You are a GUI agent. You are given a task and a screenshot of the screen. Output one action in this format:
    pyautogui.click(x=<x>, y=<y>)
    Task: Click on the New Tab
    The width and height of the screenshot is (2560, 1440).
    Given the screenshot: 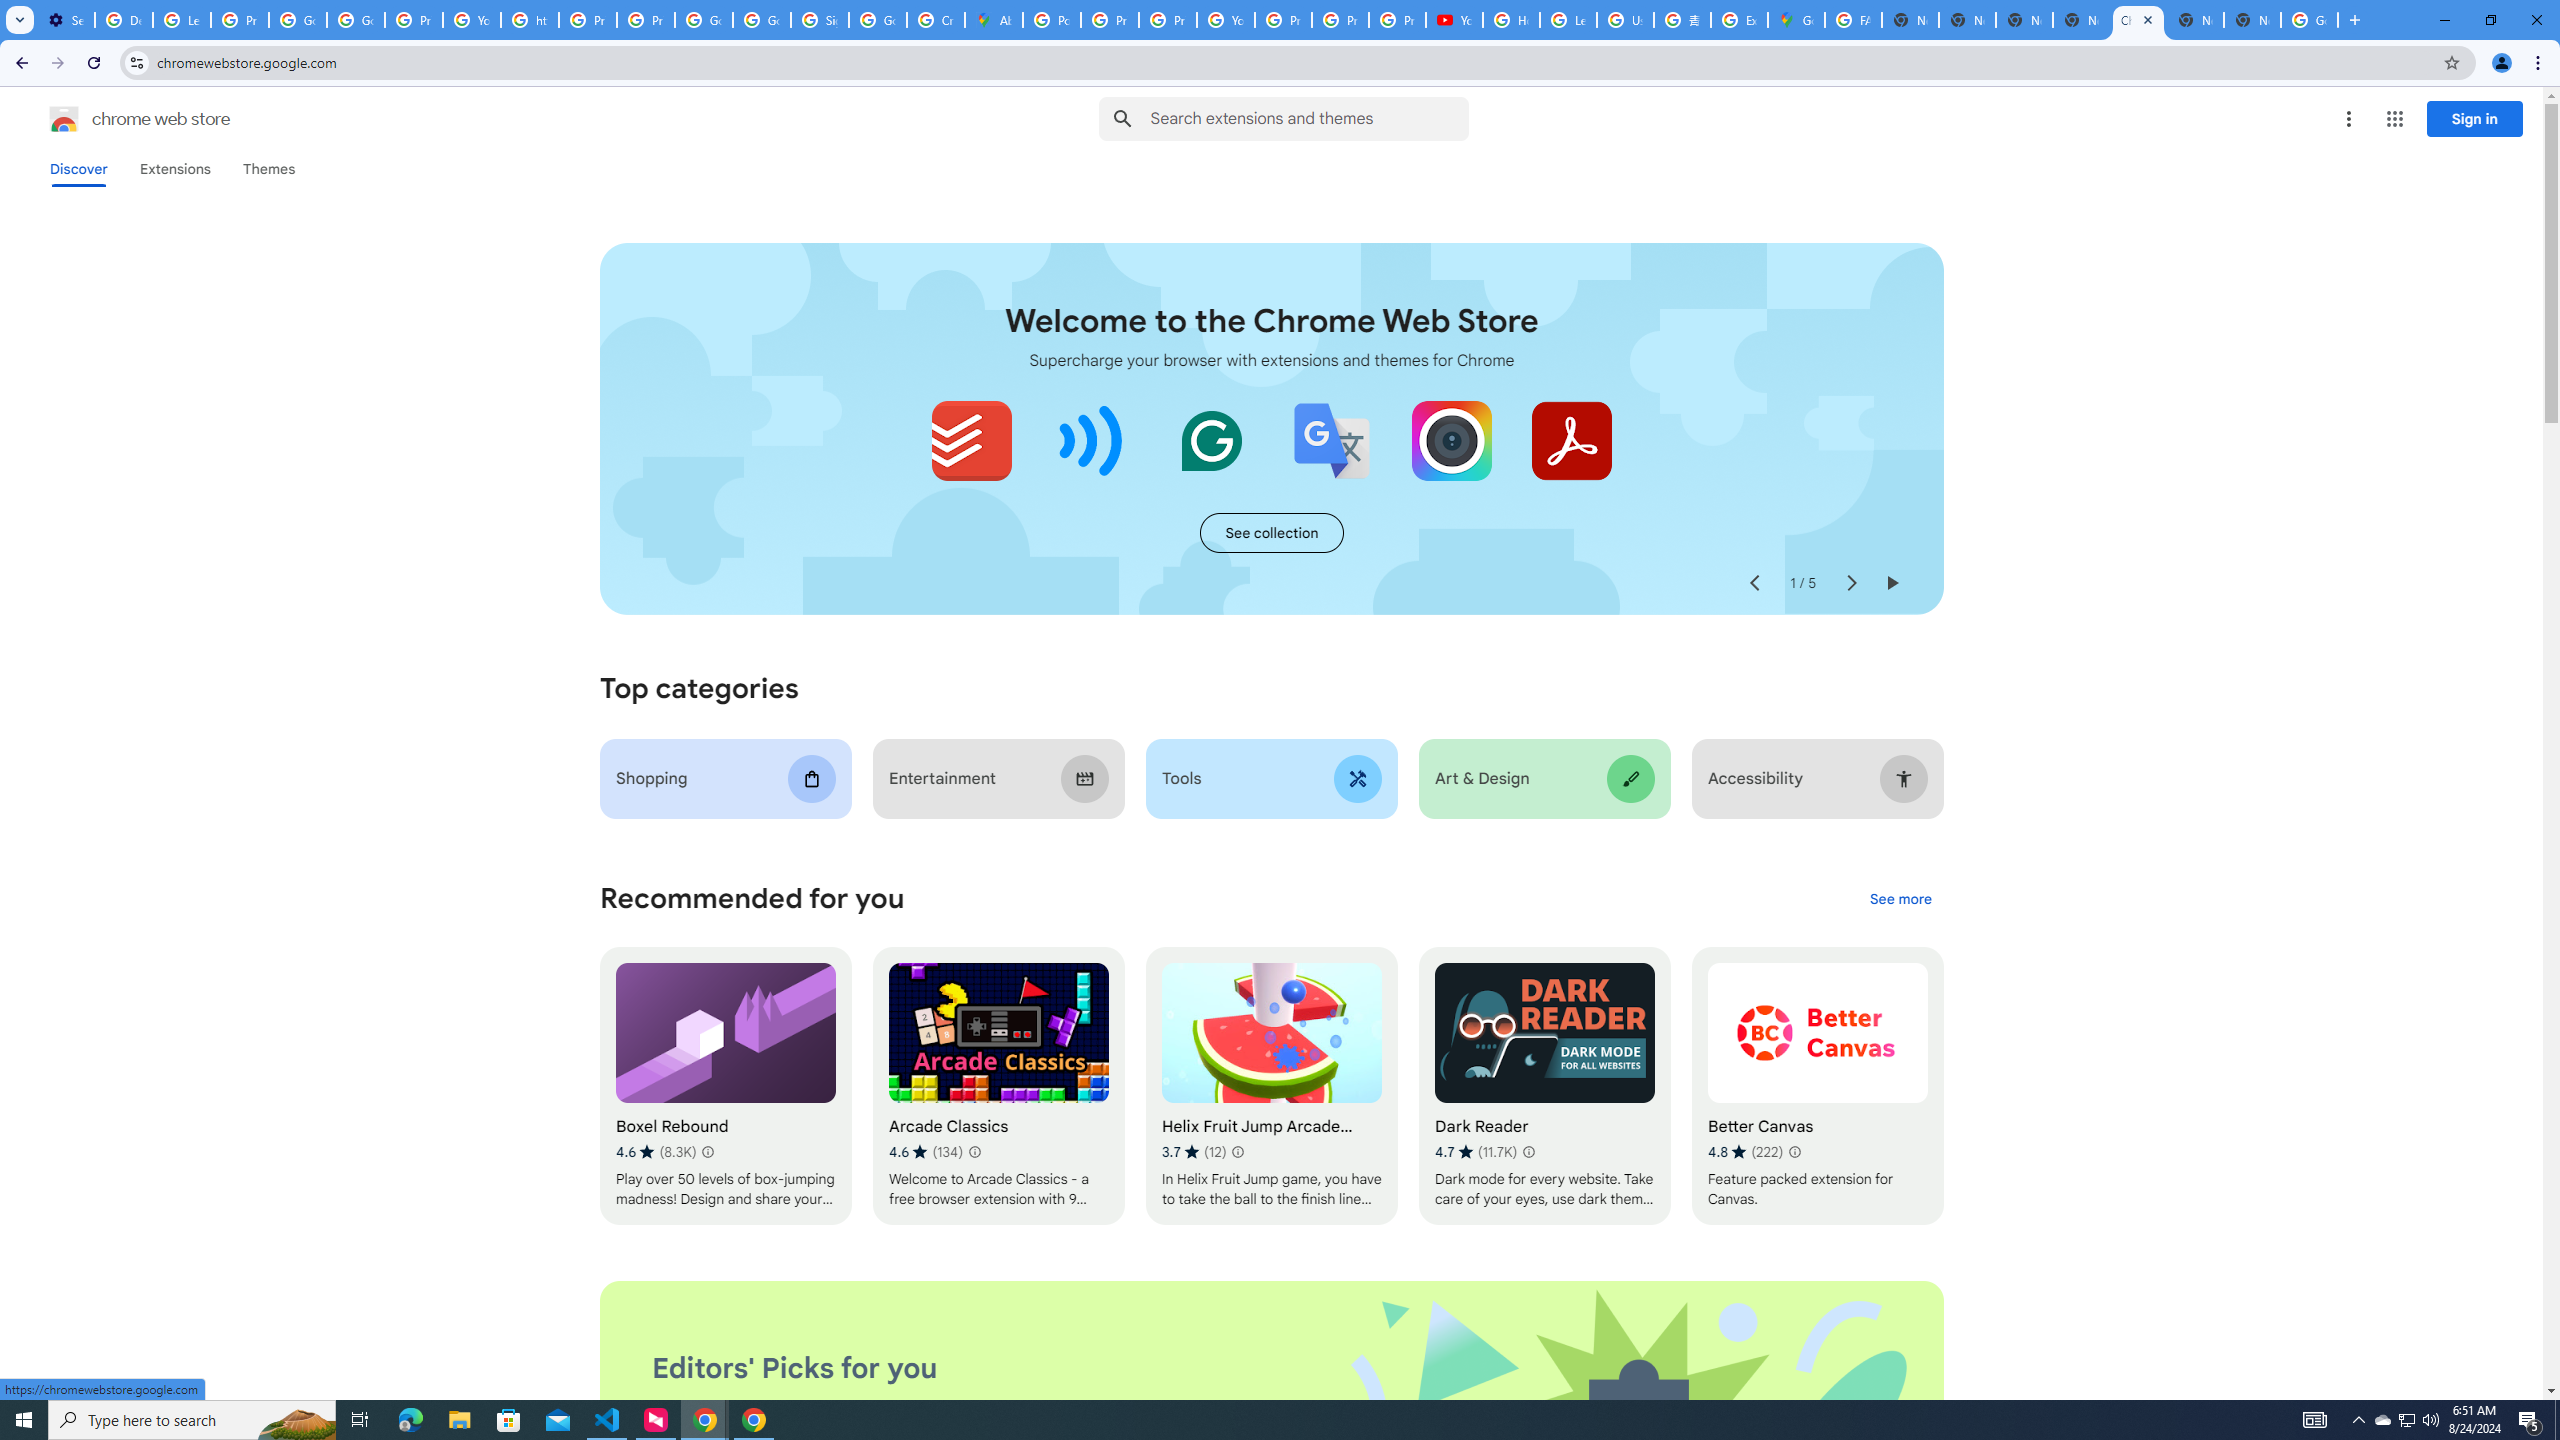 What is the action you would take?
    pyautogui.click(x=2252, y=20)
    